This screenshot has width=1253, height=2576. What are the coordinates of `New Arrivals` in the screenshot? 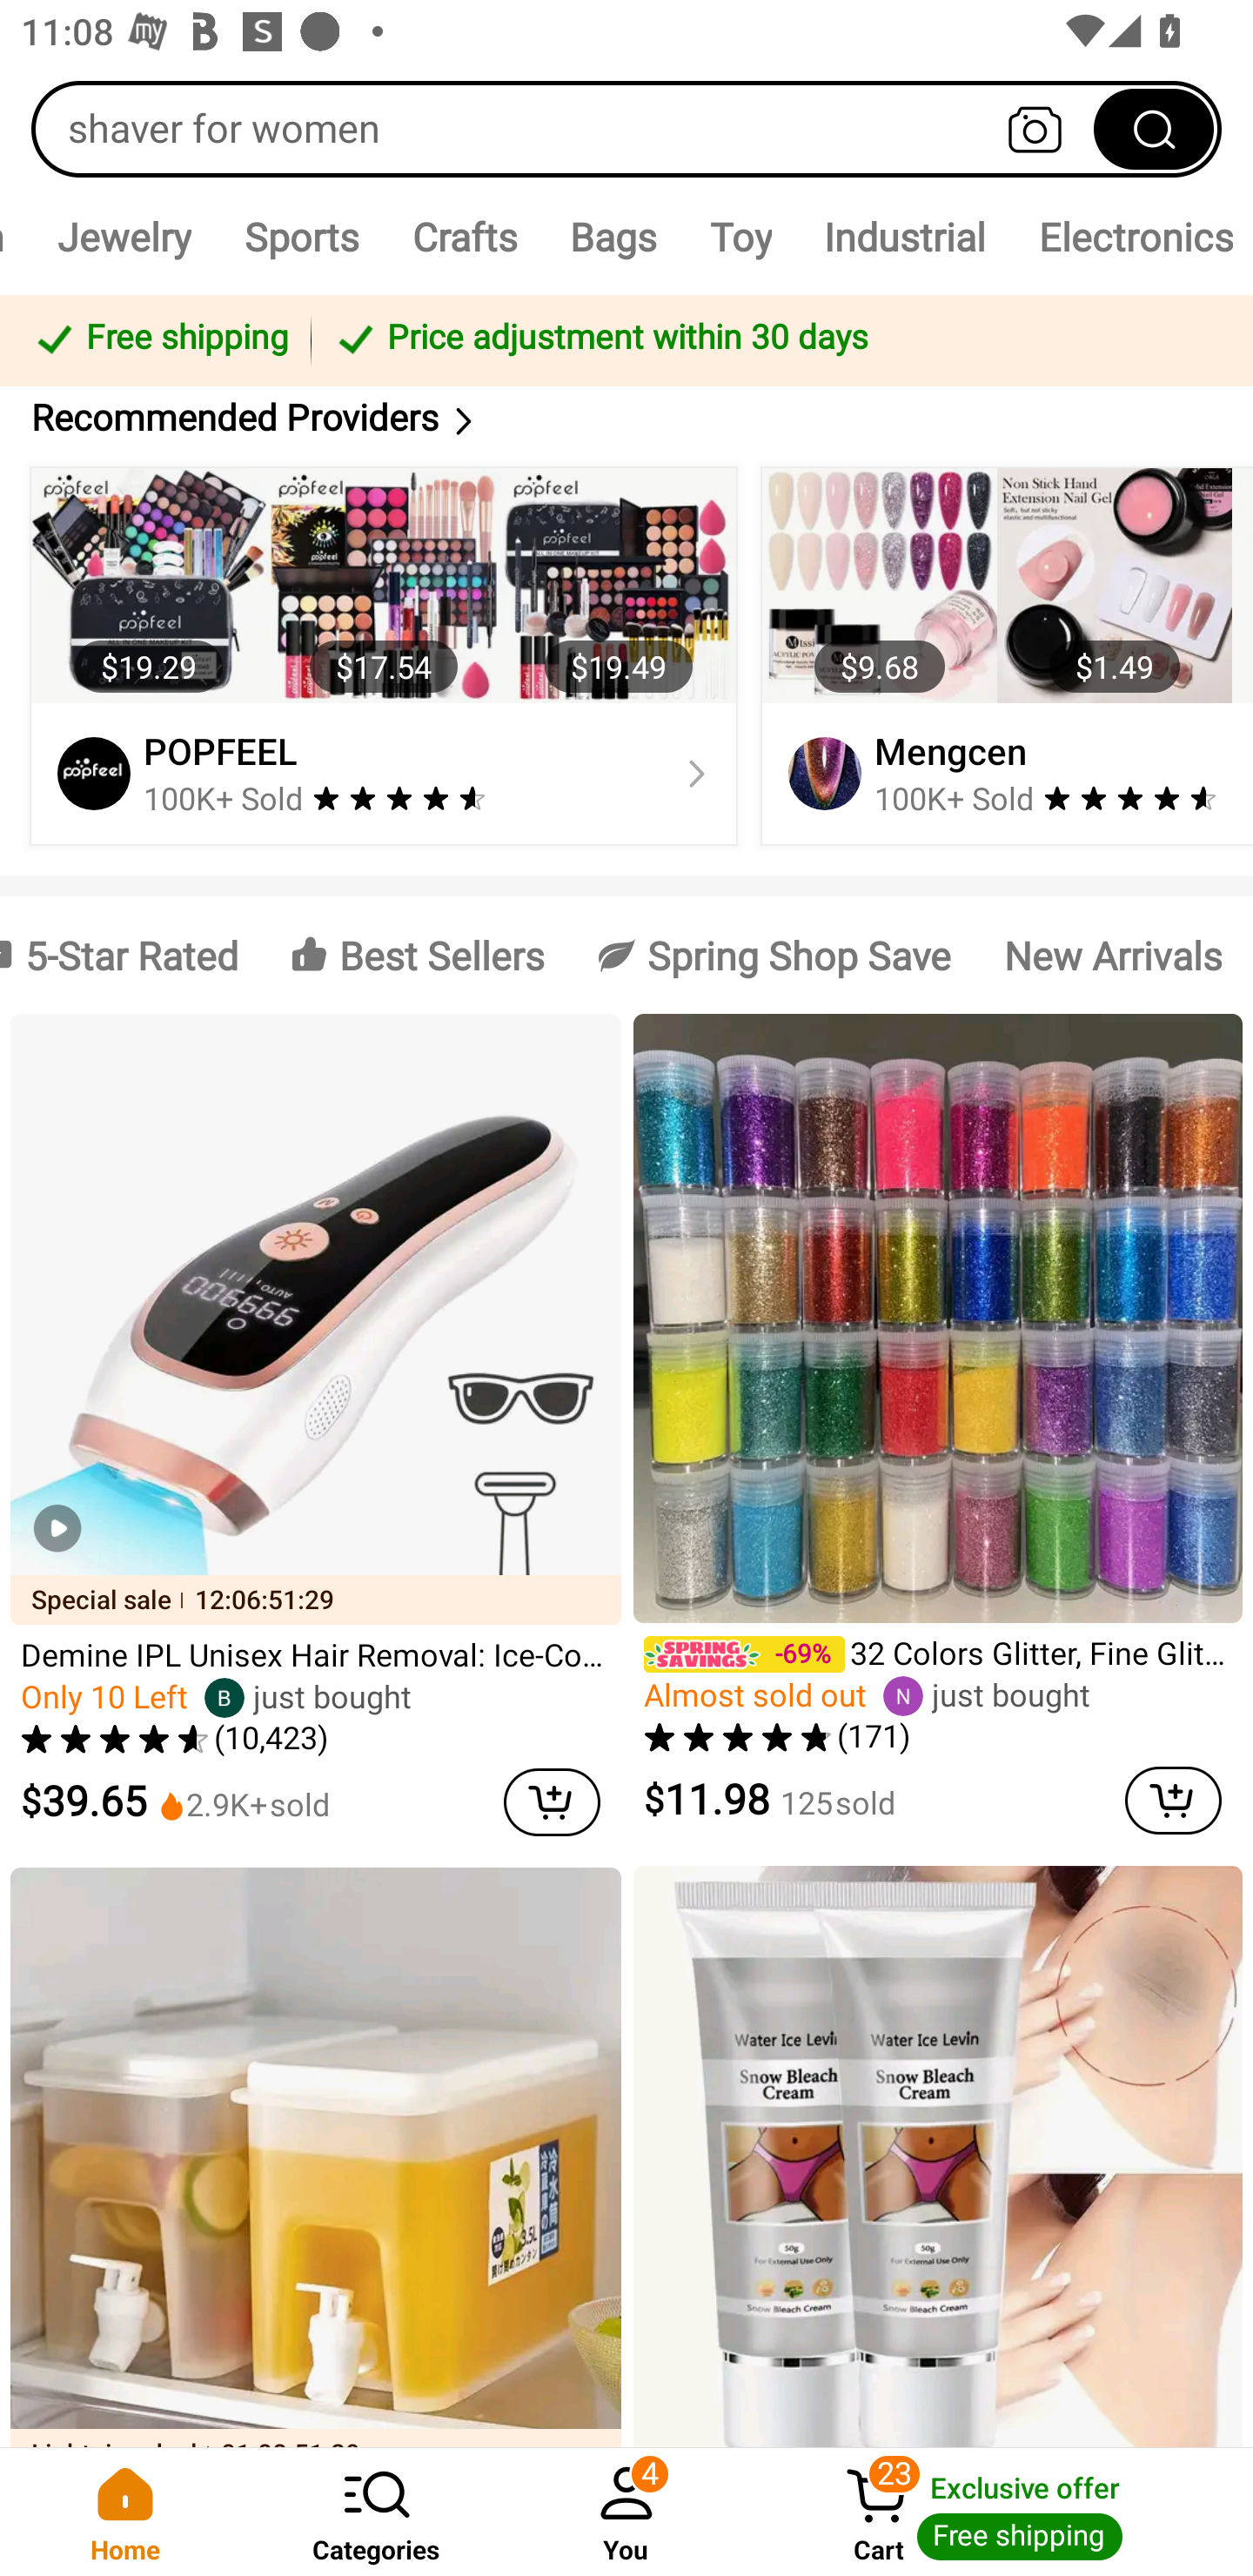 It's located at (1112, 956).